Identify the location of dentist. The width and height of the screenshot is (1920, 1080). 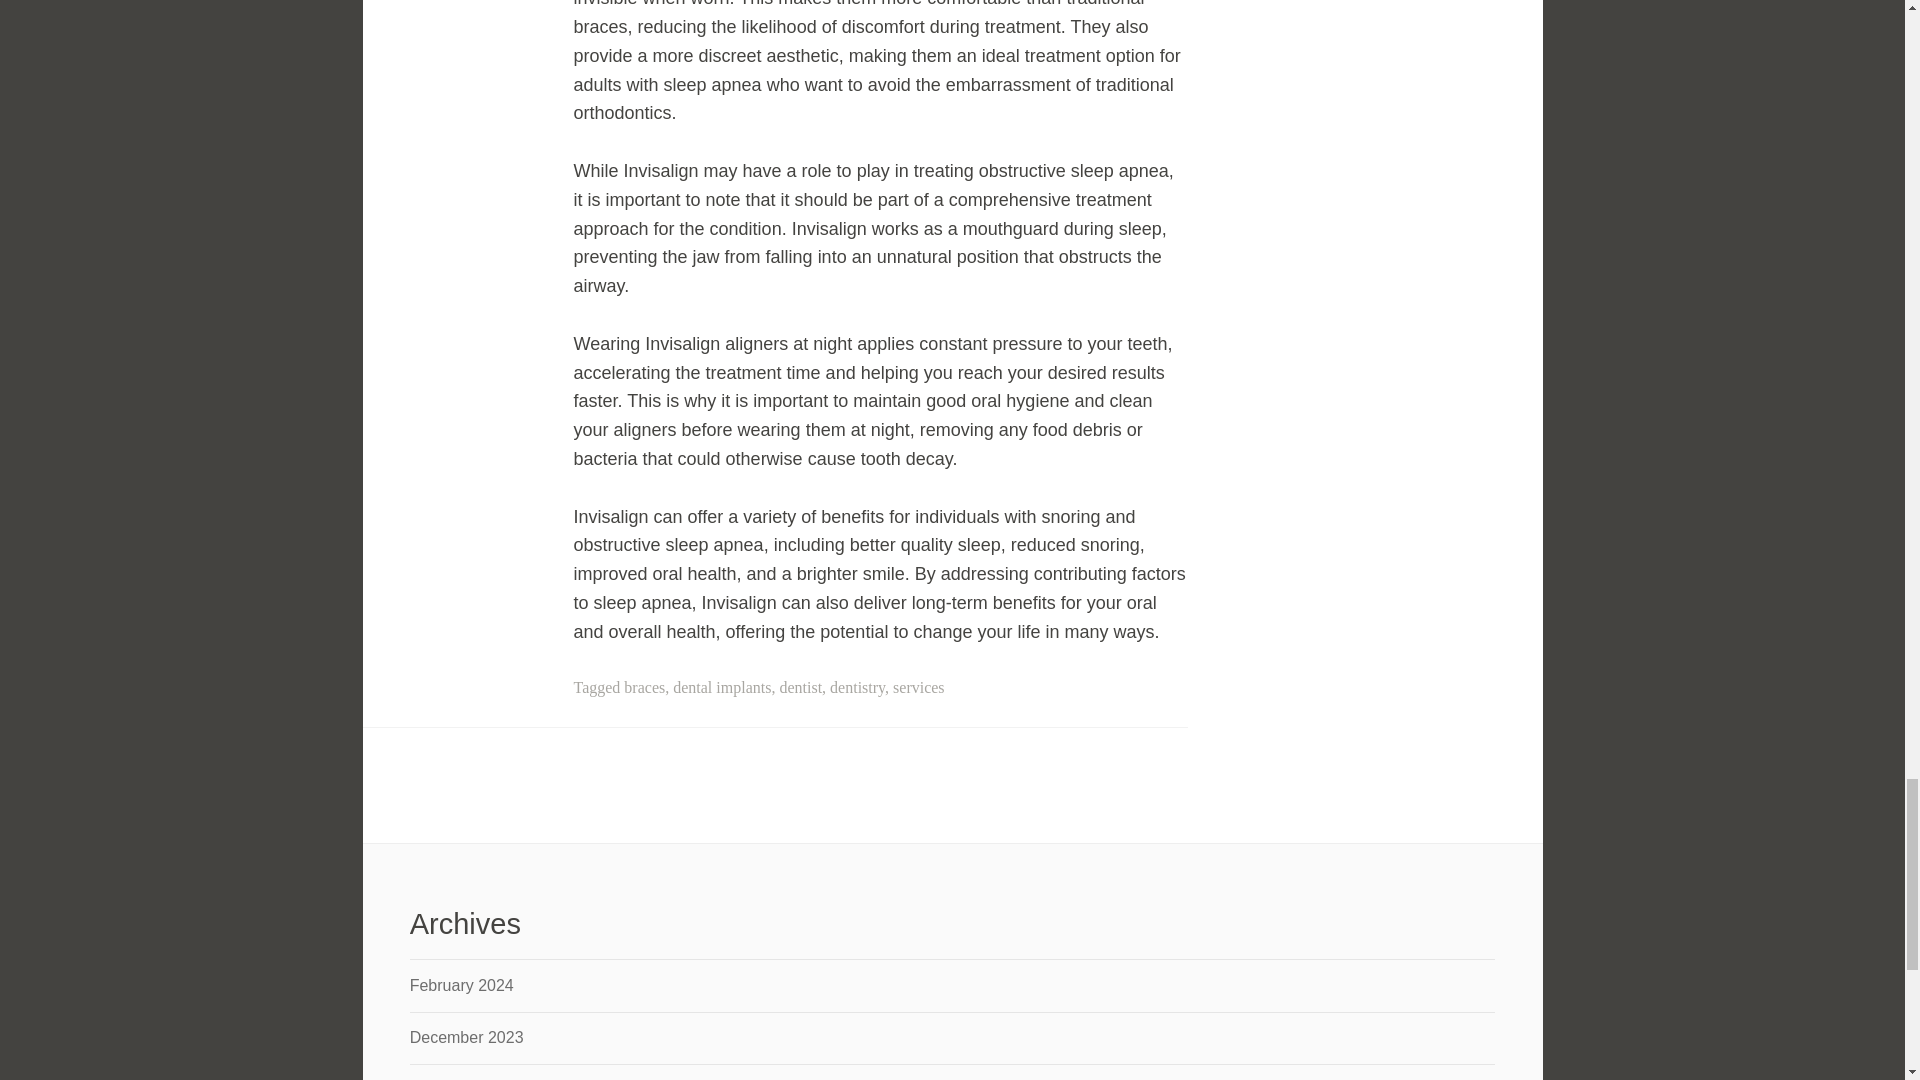
(800, 687).